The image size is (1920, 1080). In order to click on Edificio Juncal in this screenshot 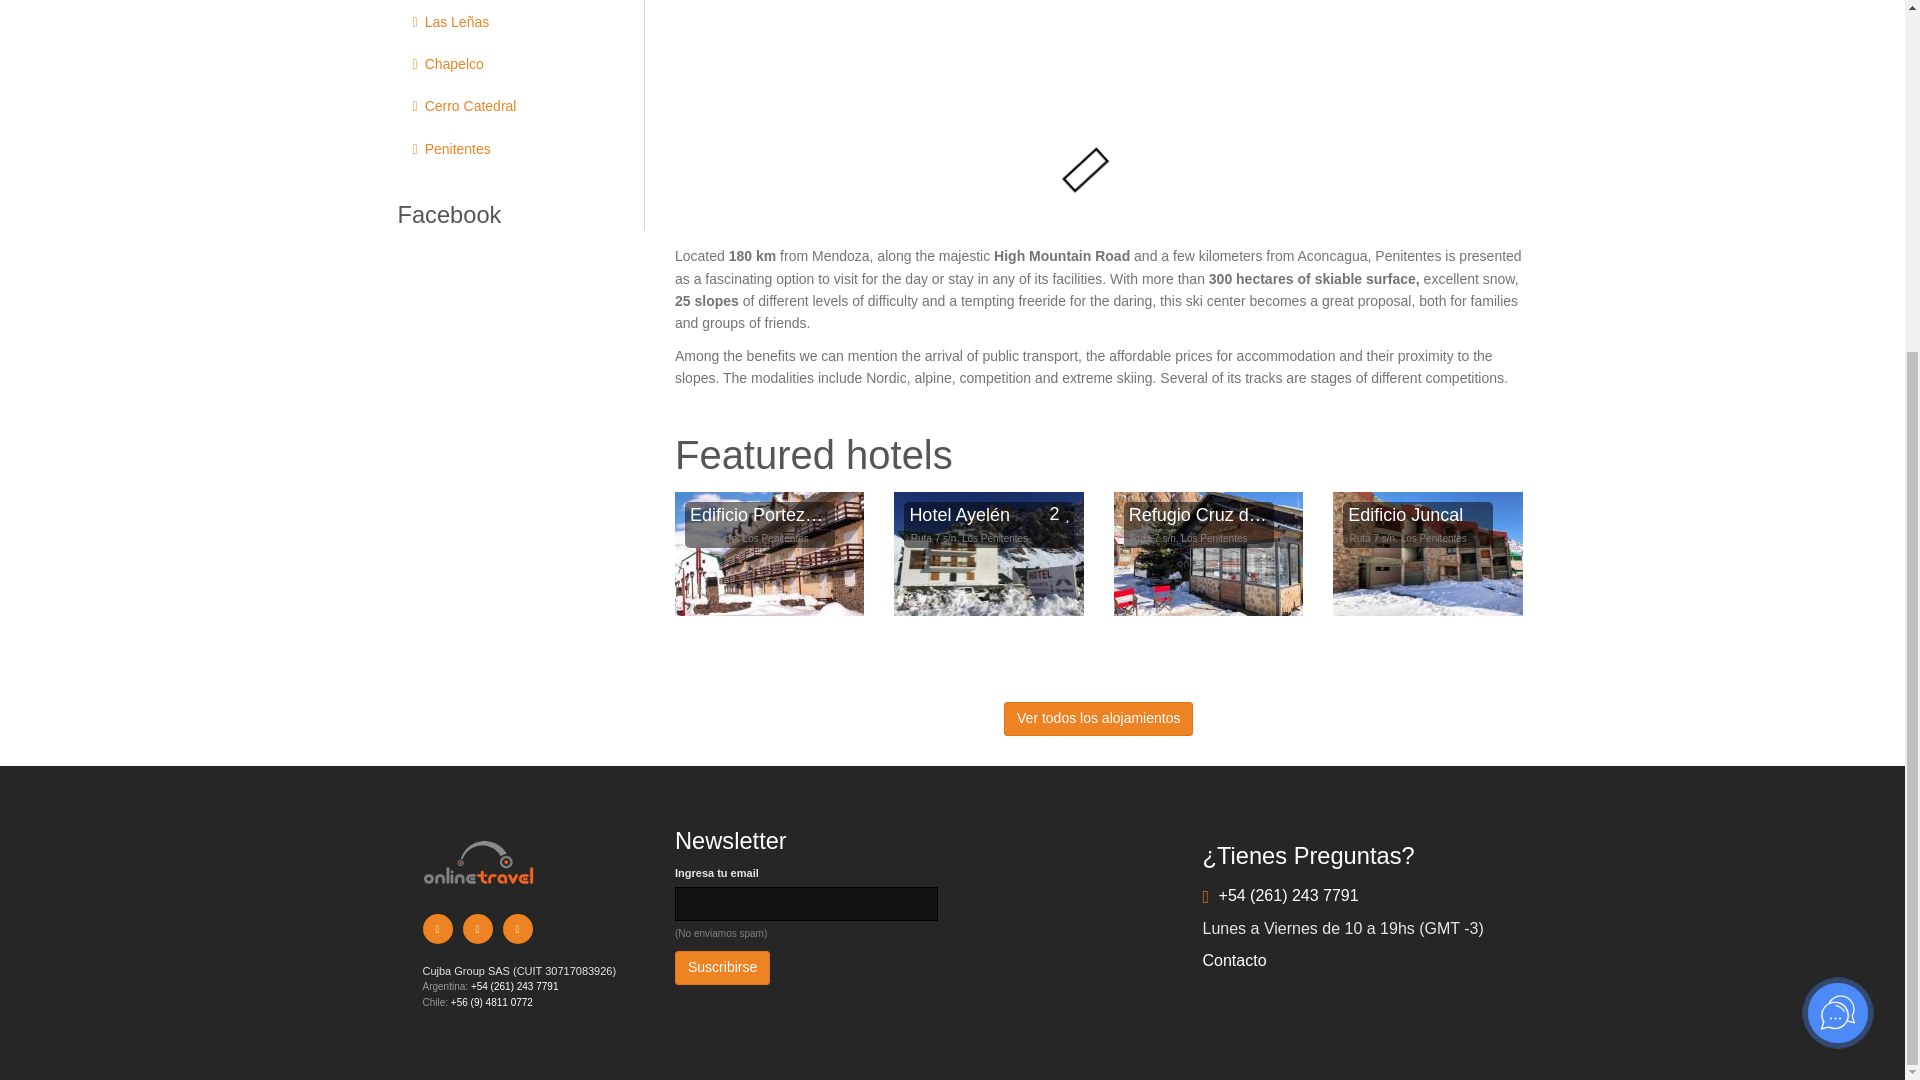, I will do `click(1418, 515)`.